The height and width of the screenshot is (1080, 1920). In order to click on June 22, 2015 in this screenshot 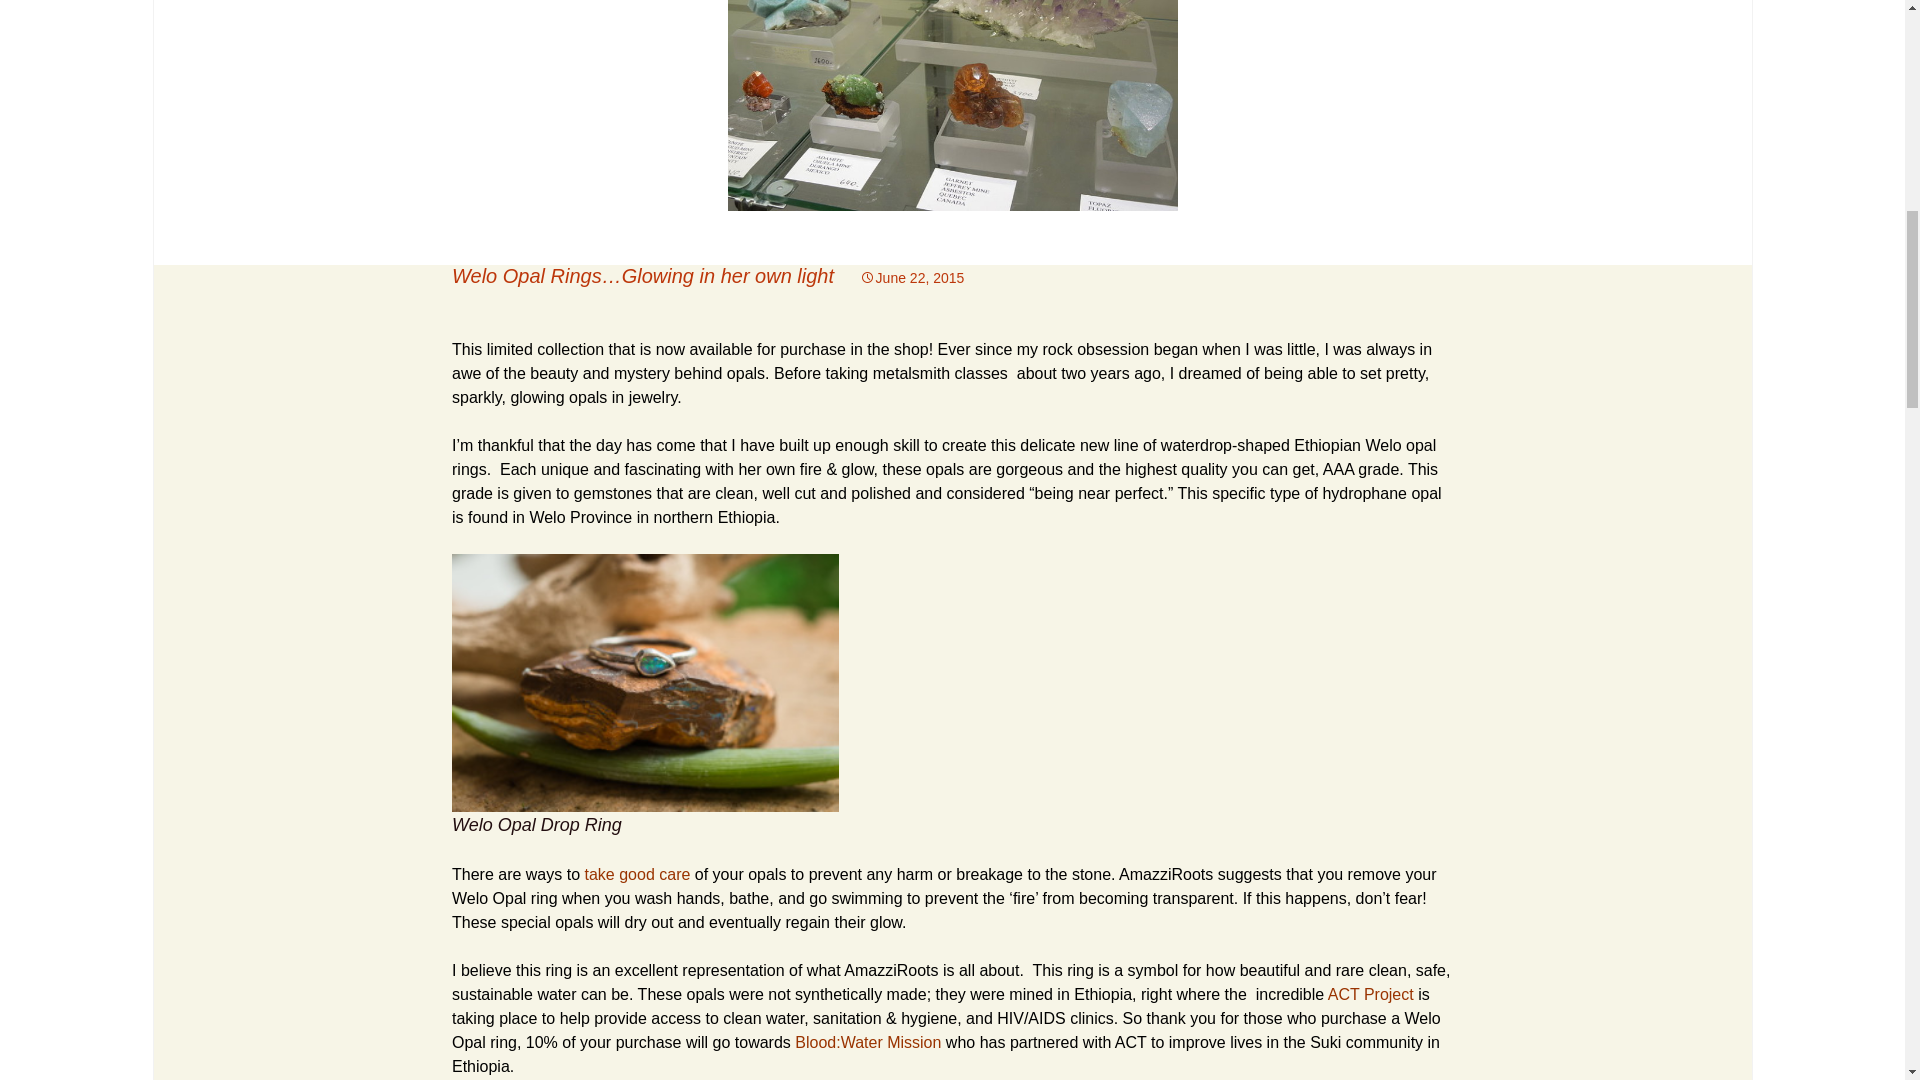, I will do `click(912, 278)`.